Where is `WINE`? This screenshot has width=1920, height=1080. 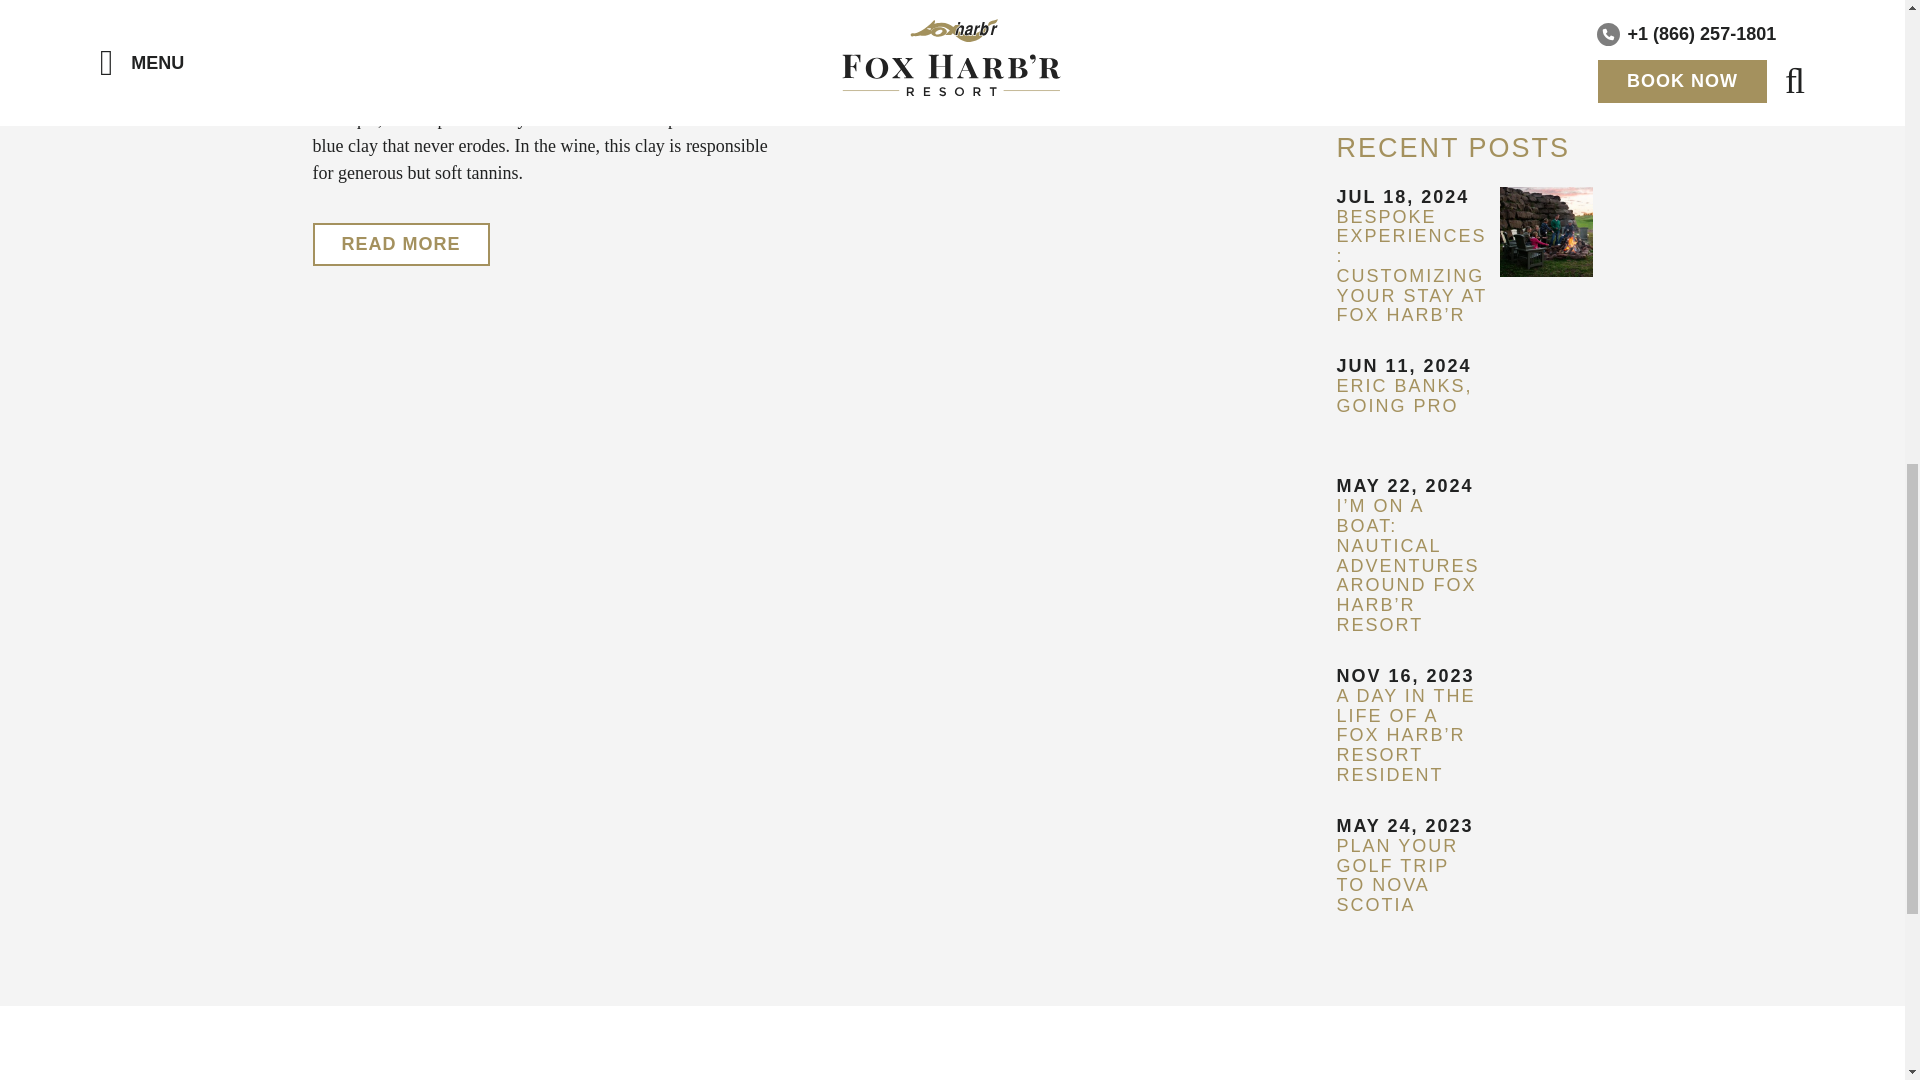
WINE is located at coordinates (1464, 54).